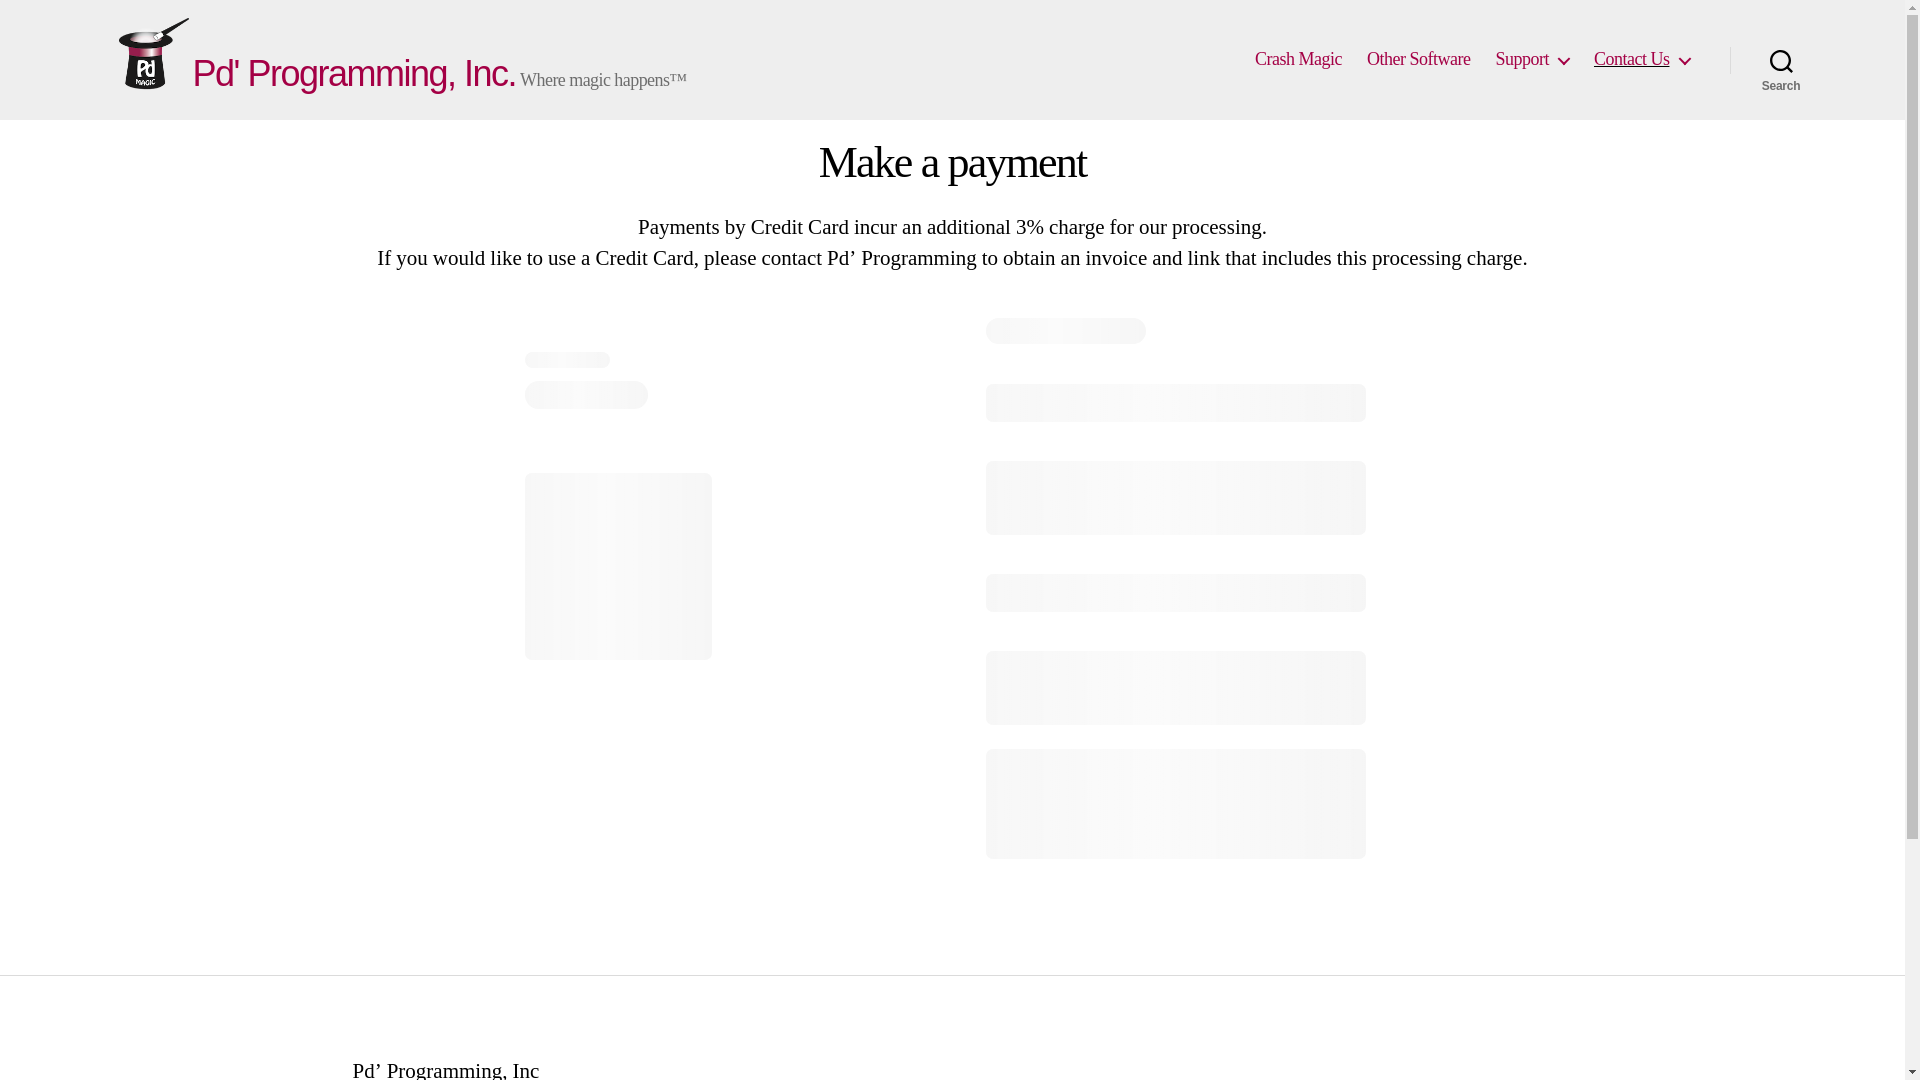 The image size is (1920, 1080). I want to click on Contact Us, so click(1641, 60).